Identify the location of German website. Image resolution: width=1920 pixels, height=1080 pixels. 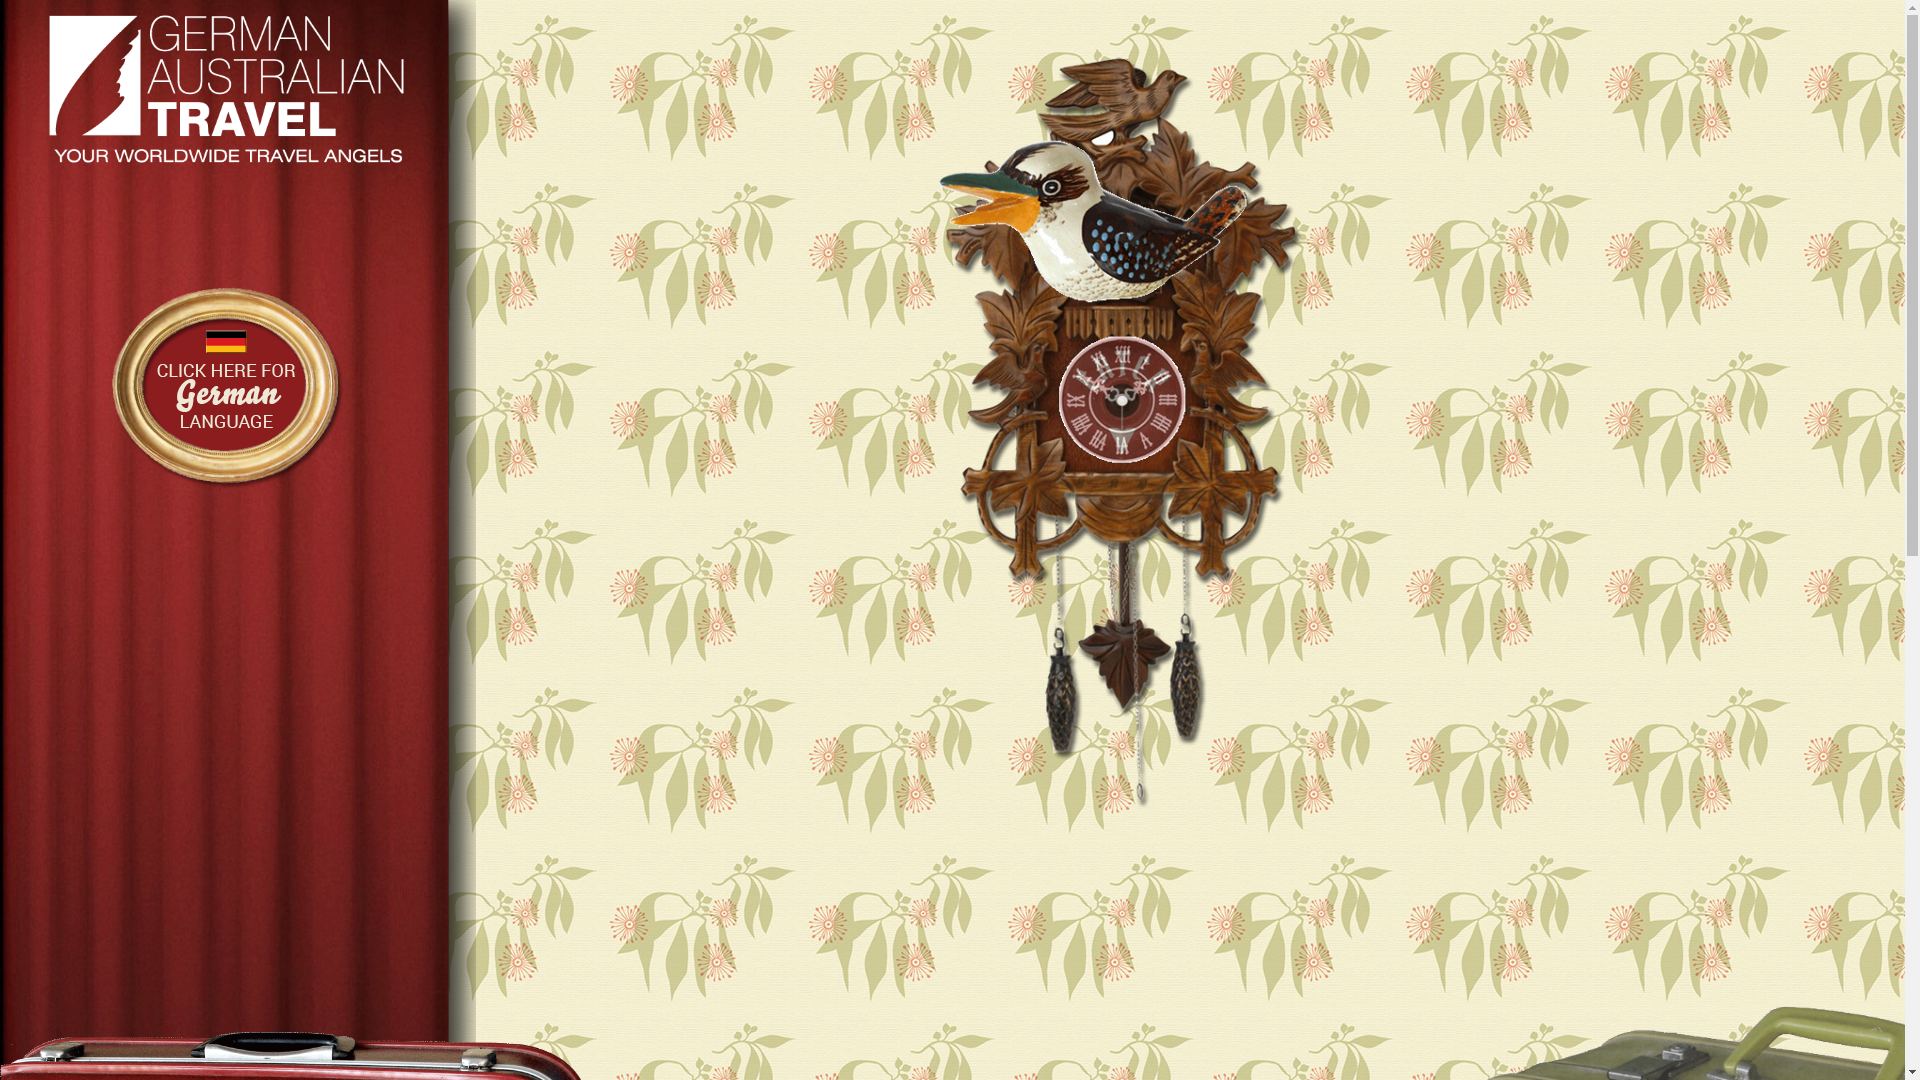
(226, 490).